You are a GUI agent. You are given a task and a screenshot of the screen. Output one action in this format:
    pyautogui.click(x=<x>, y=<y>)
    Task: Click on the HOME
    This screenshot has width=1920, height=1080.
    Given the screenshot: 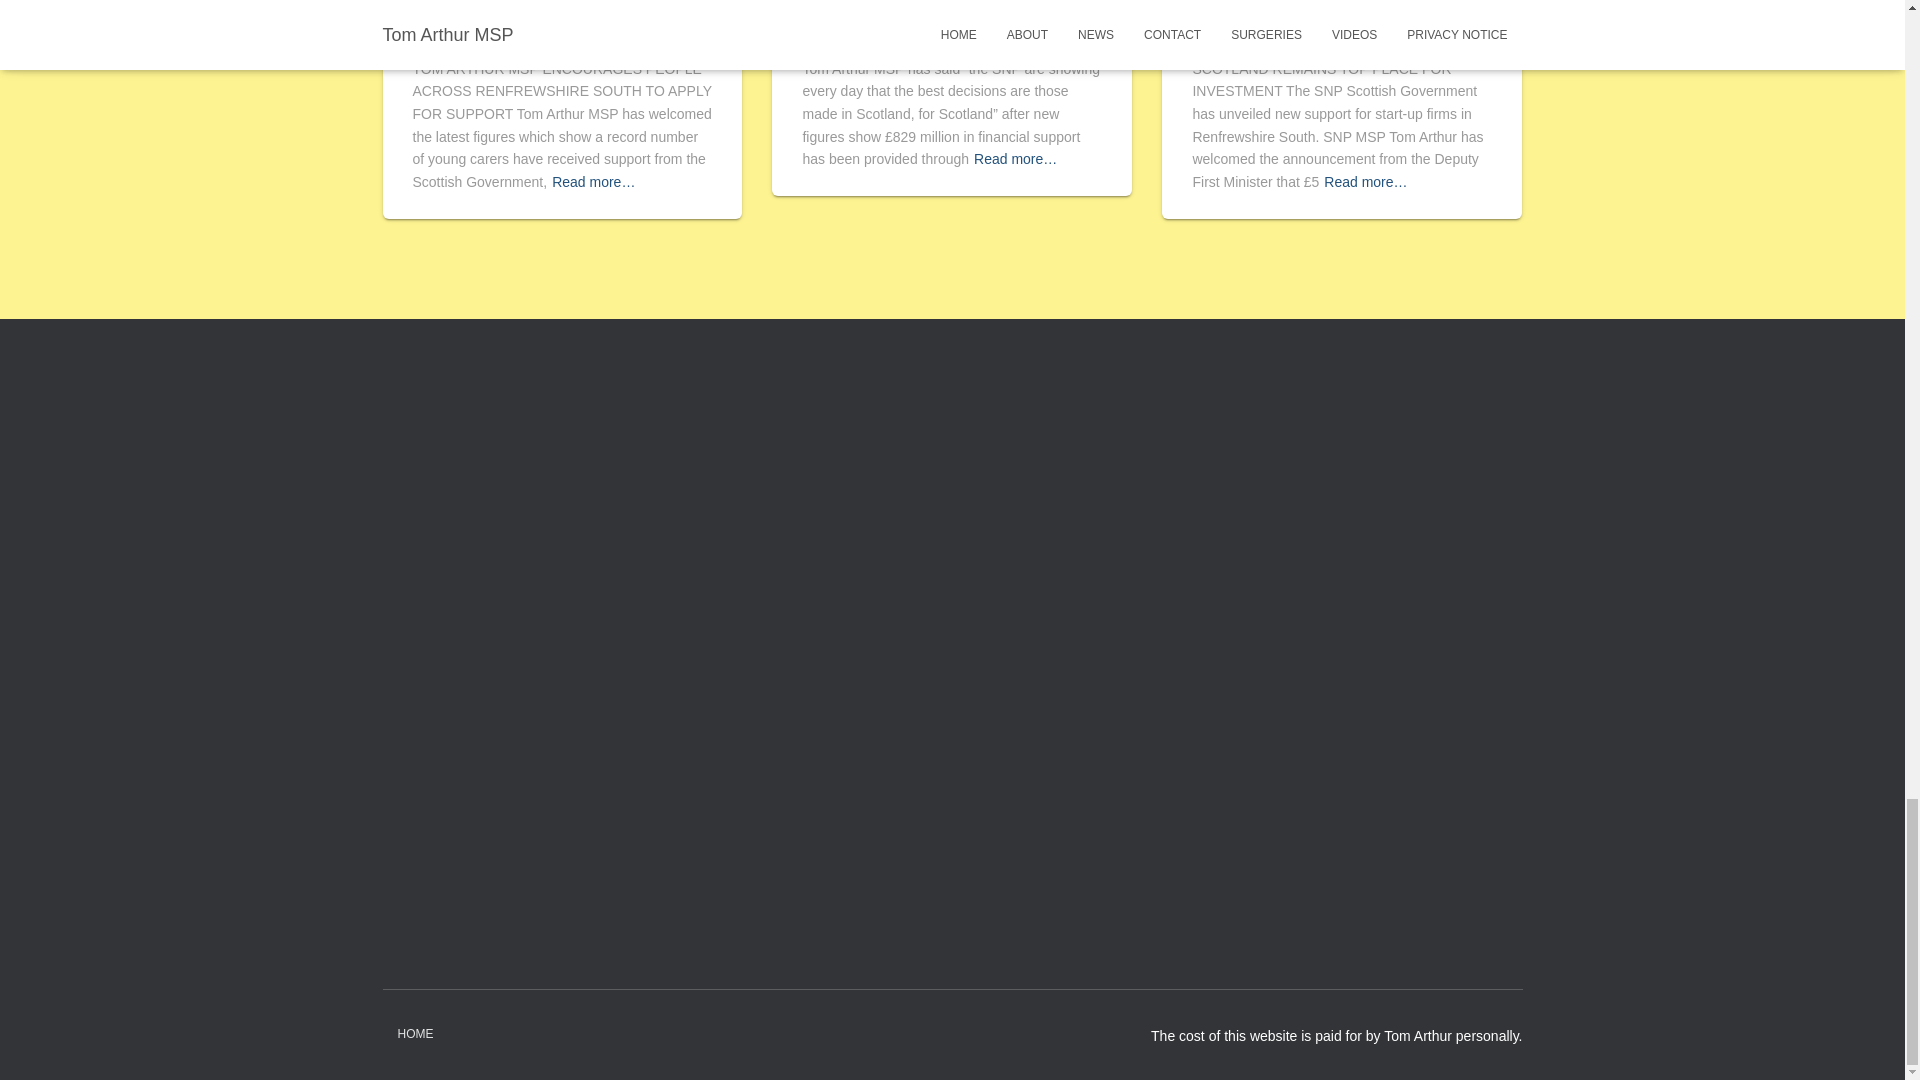 What is the action you would take?
    pyautogui.click(x=414, y=1034)
    